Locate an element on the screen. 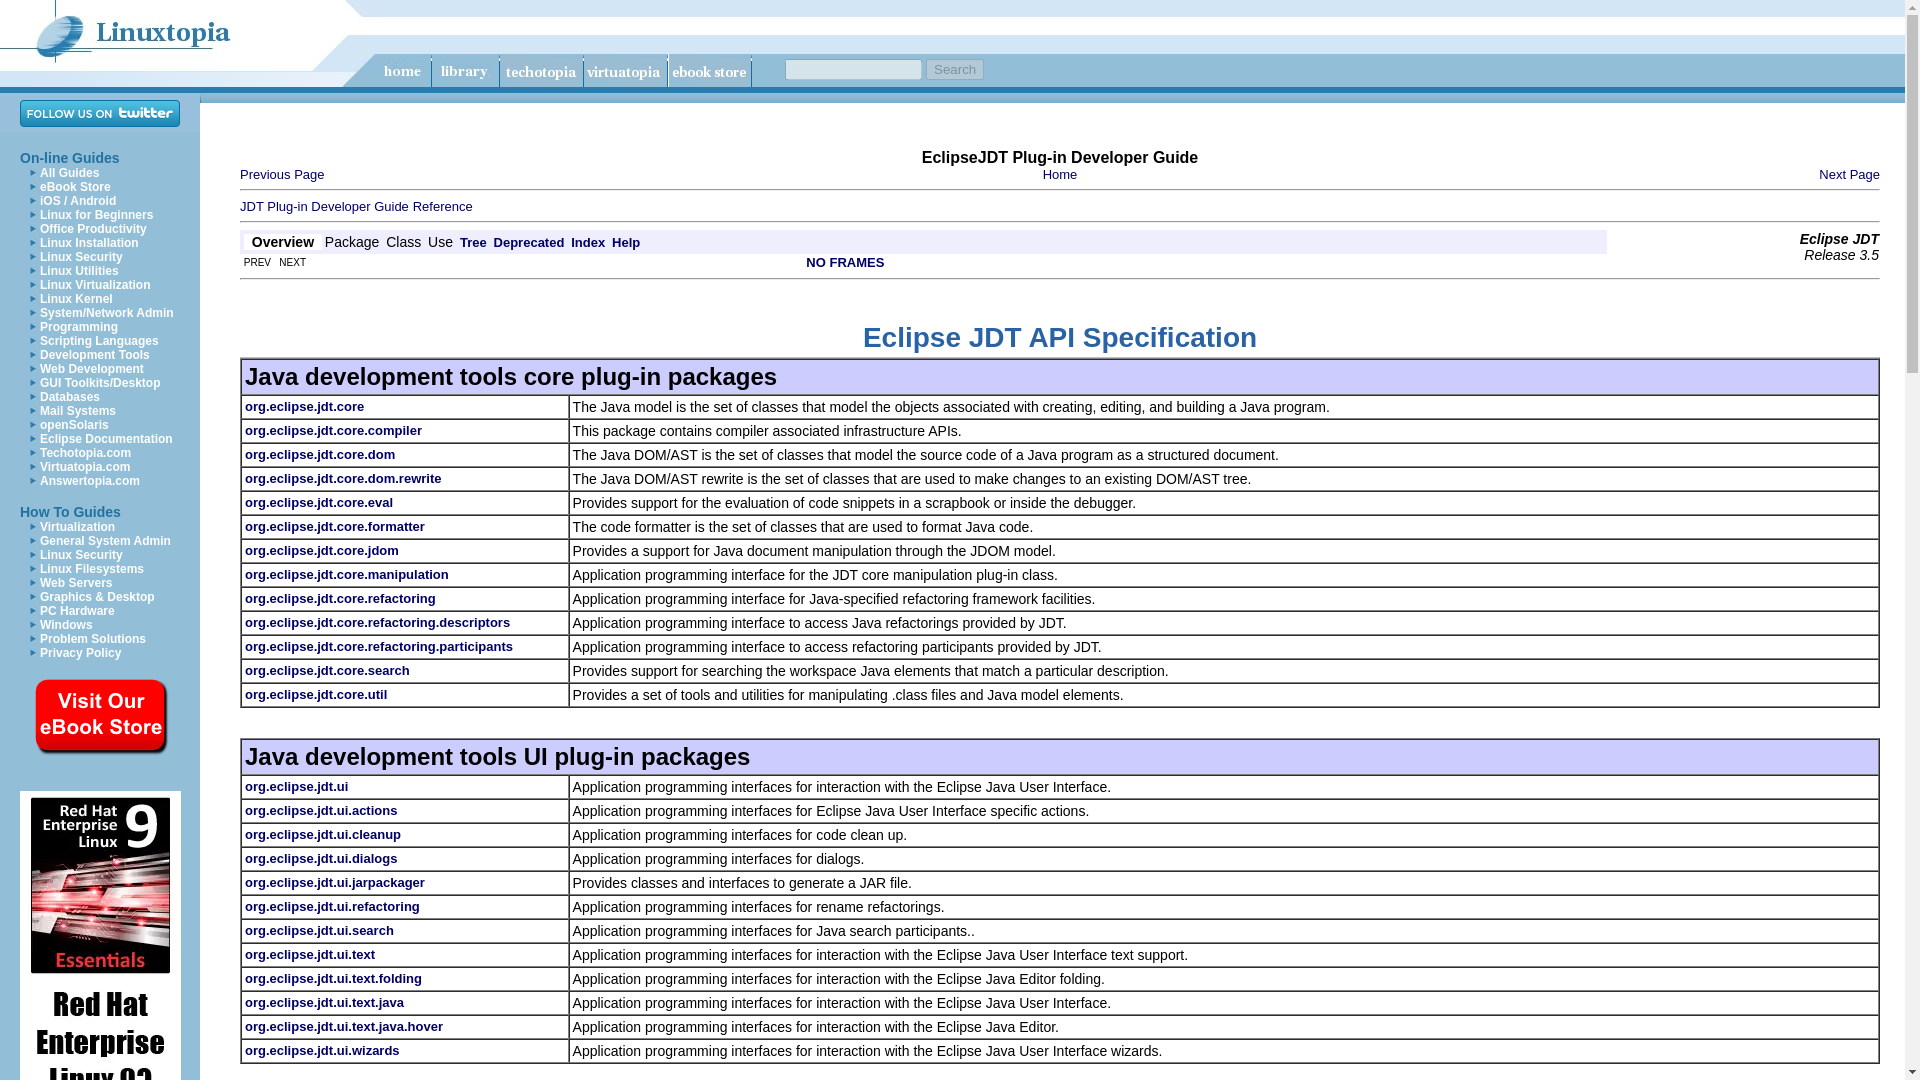 This screenshot has height=1080, width=1920. Windows is located at coordinates (66, 624).